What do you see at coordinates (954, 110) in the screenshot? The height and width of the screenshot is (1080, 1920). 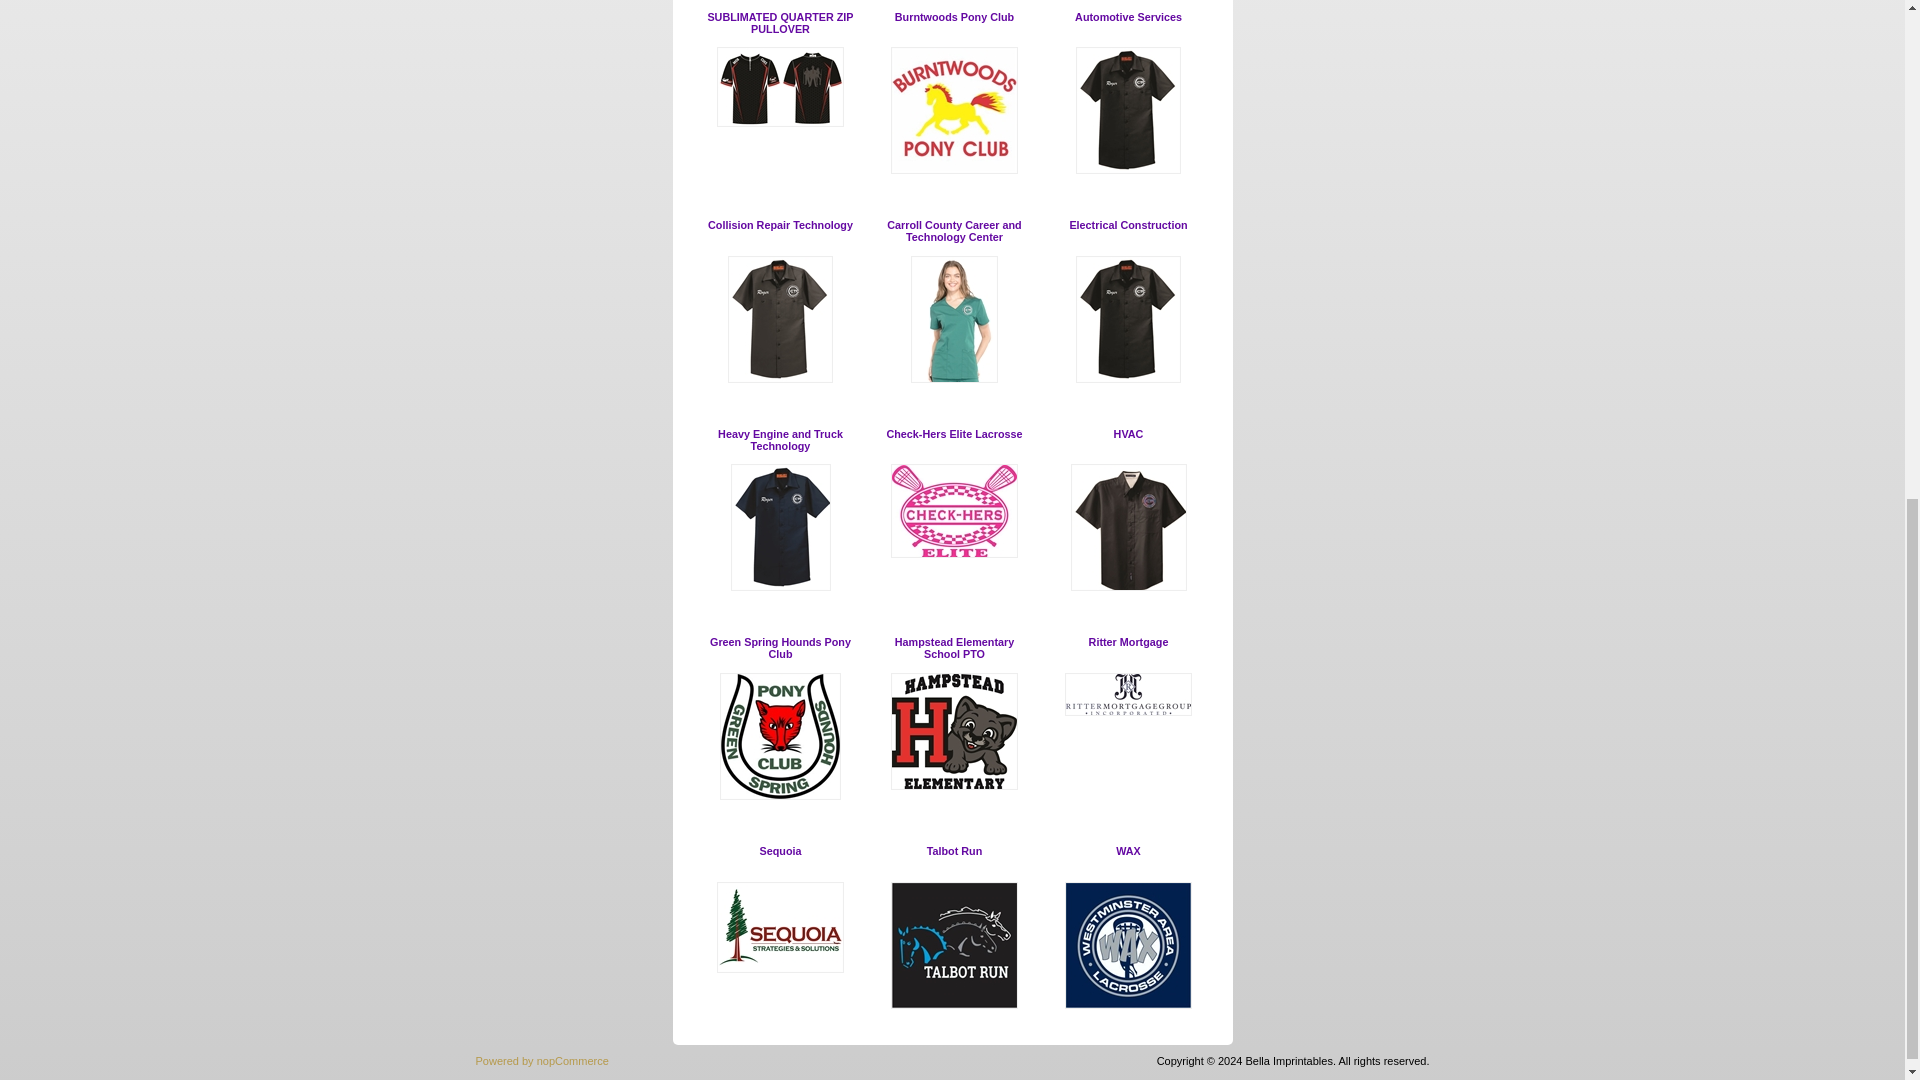 I see `Show products in category Burntwoods Pony Club` at bounding box center [954, 110].